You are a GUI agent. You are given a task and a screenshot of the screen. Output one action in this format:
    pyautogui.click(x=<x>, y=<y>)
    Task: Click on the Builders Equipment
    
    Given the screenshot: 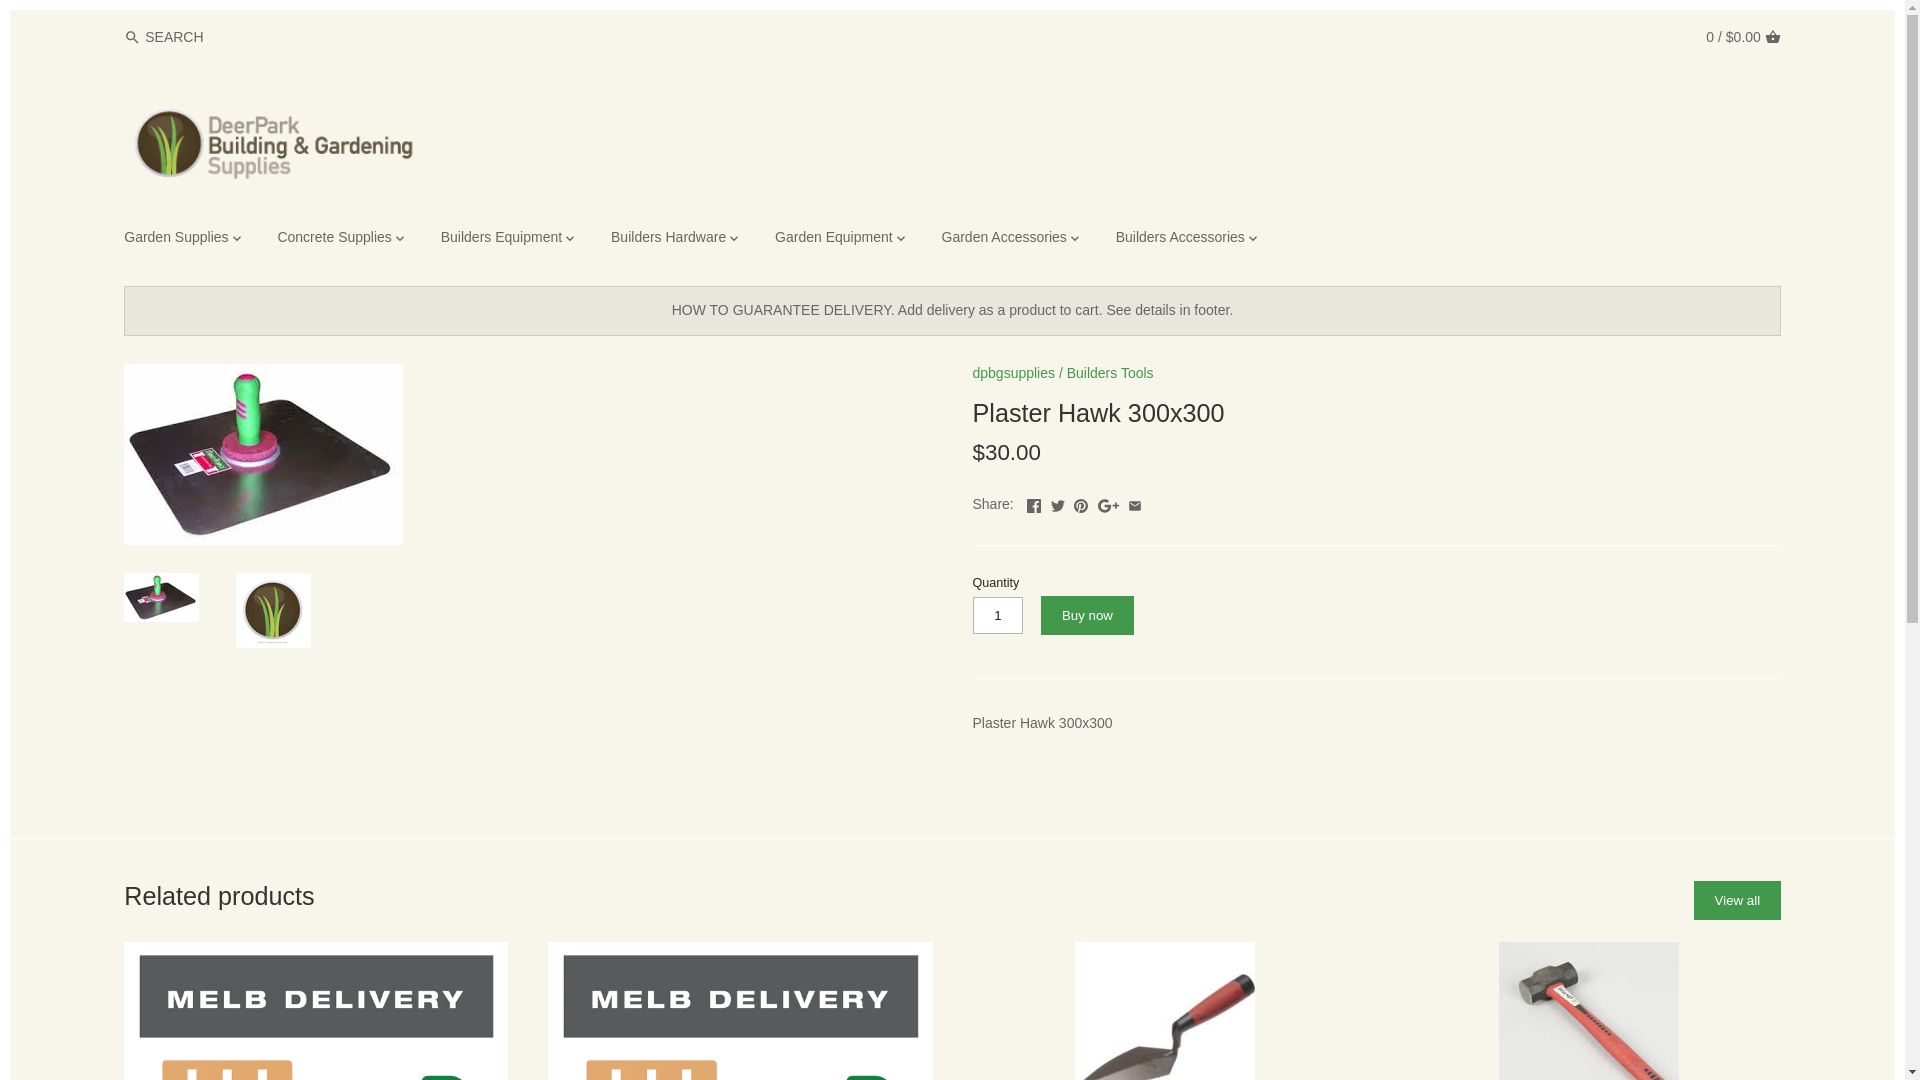 What is the action you would take?
    pyautogui.click(x=502, y=240)
    